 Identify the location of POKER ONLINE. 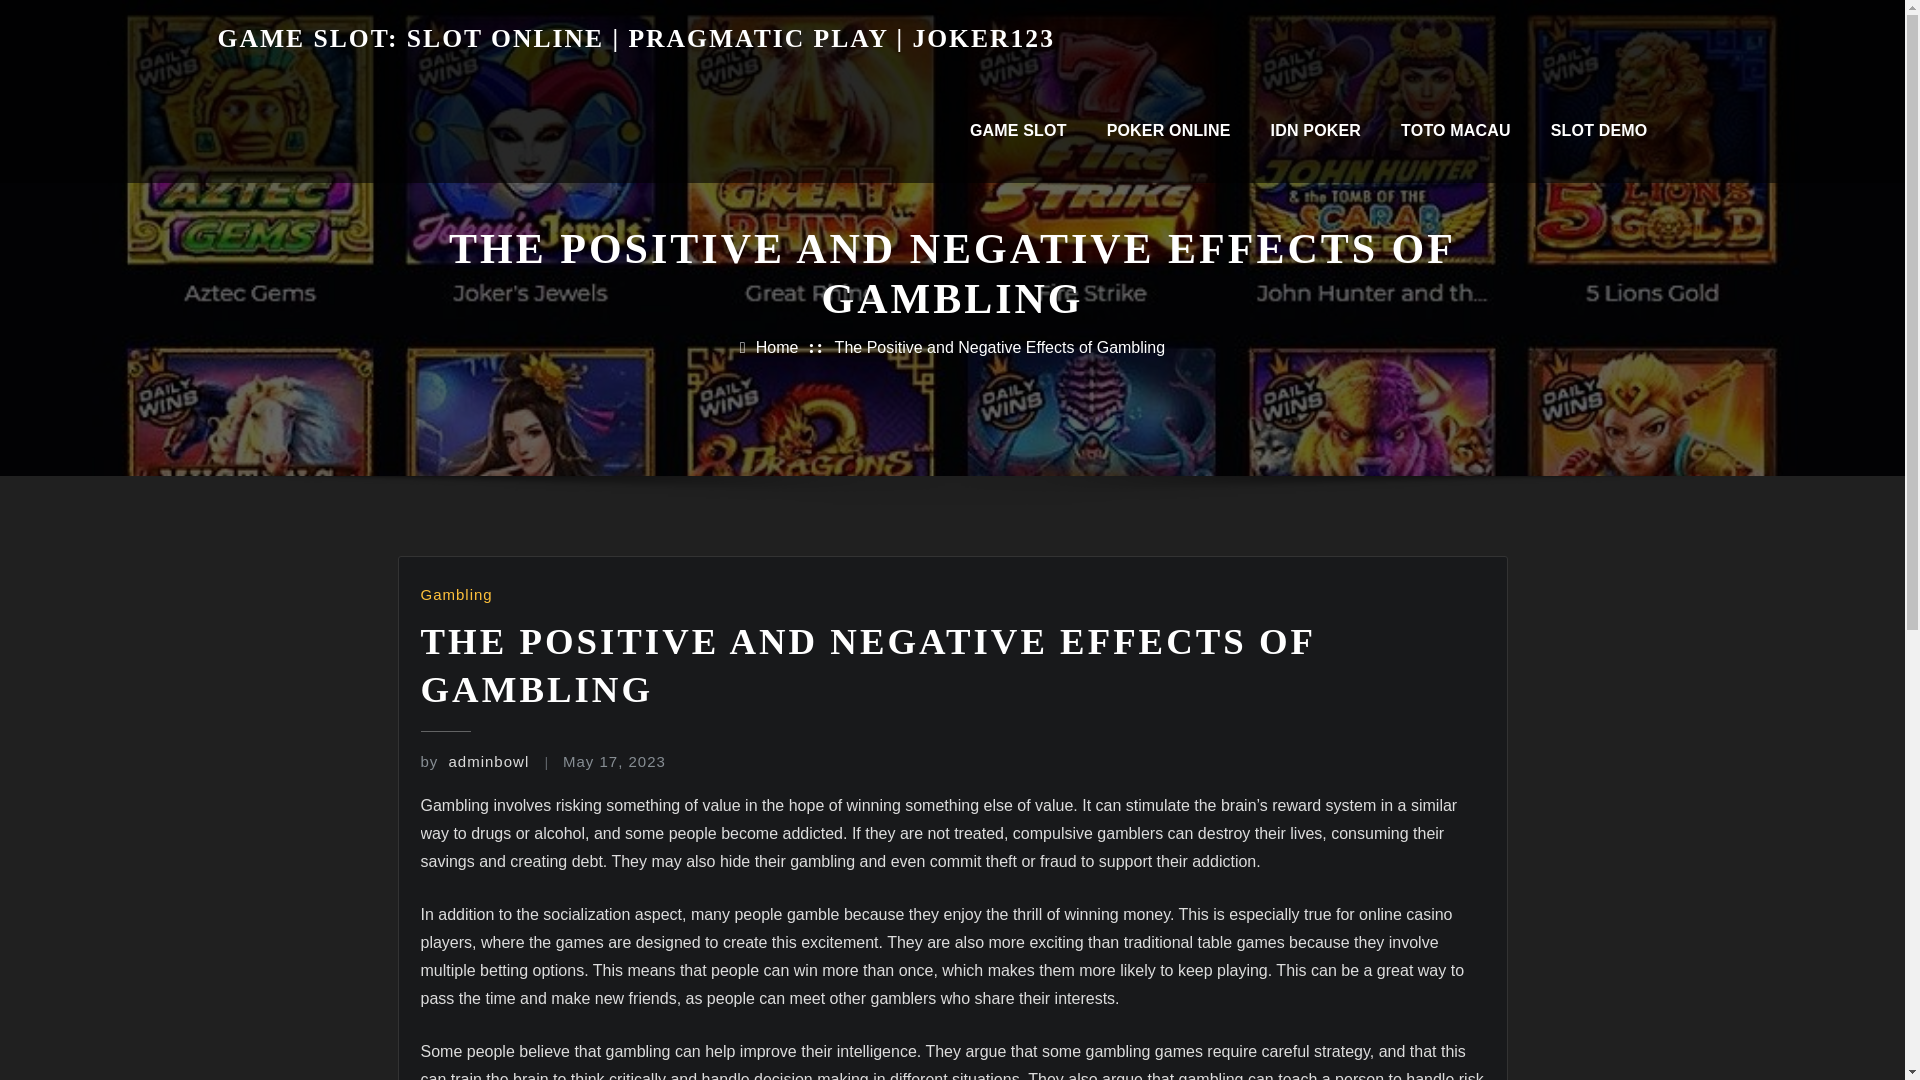
(1168, 130).